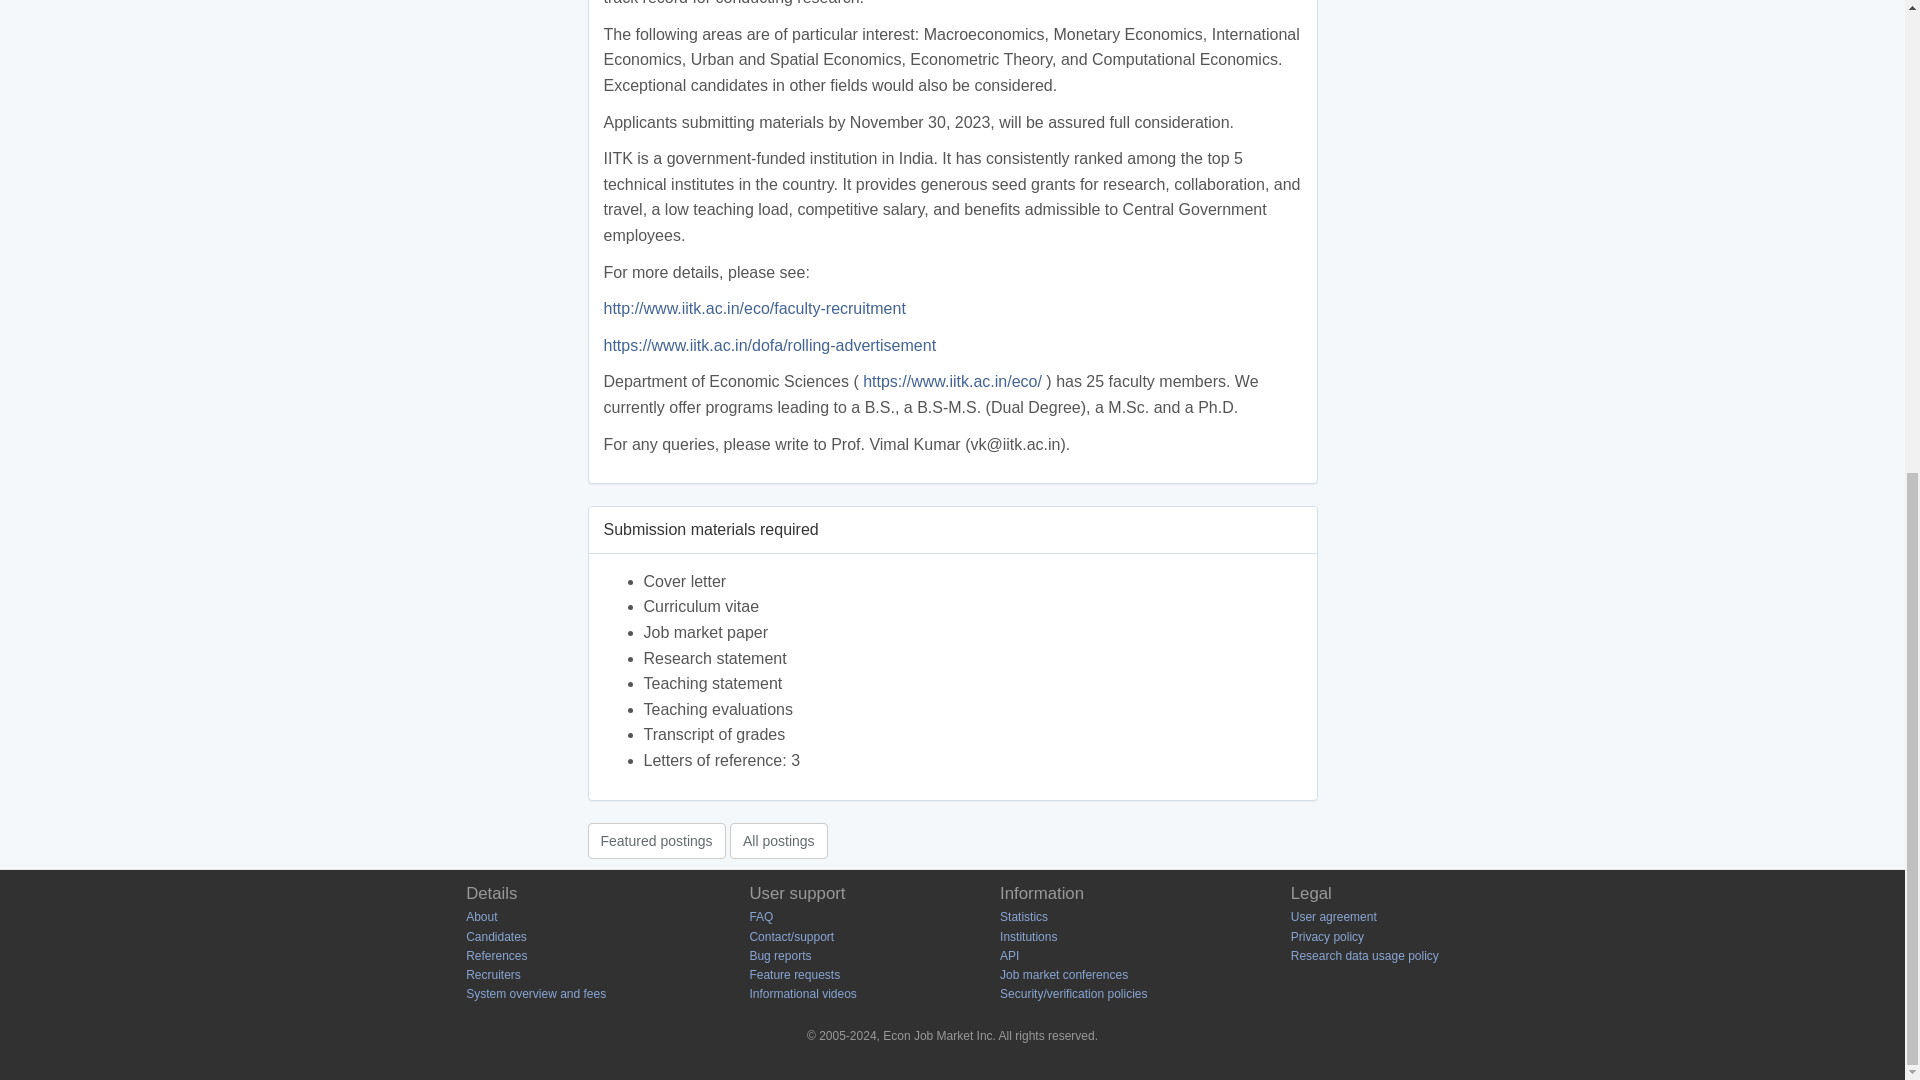 Image resolution: width=1920 pixels, height=1080 pixels. What do you see at coordinates (496, 936) in the screenshot?
I see `Candidates` at bounding box center [496, 936].